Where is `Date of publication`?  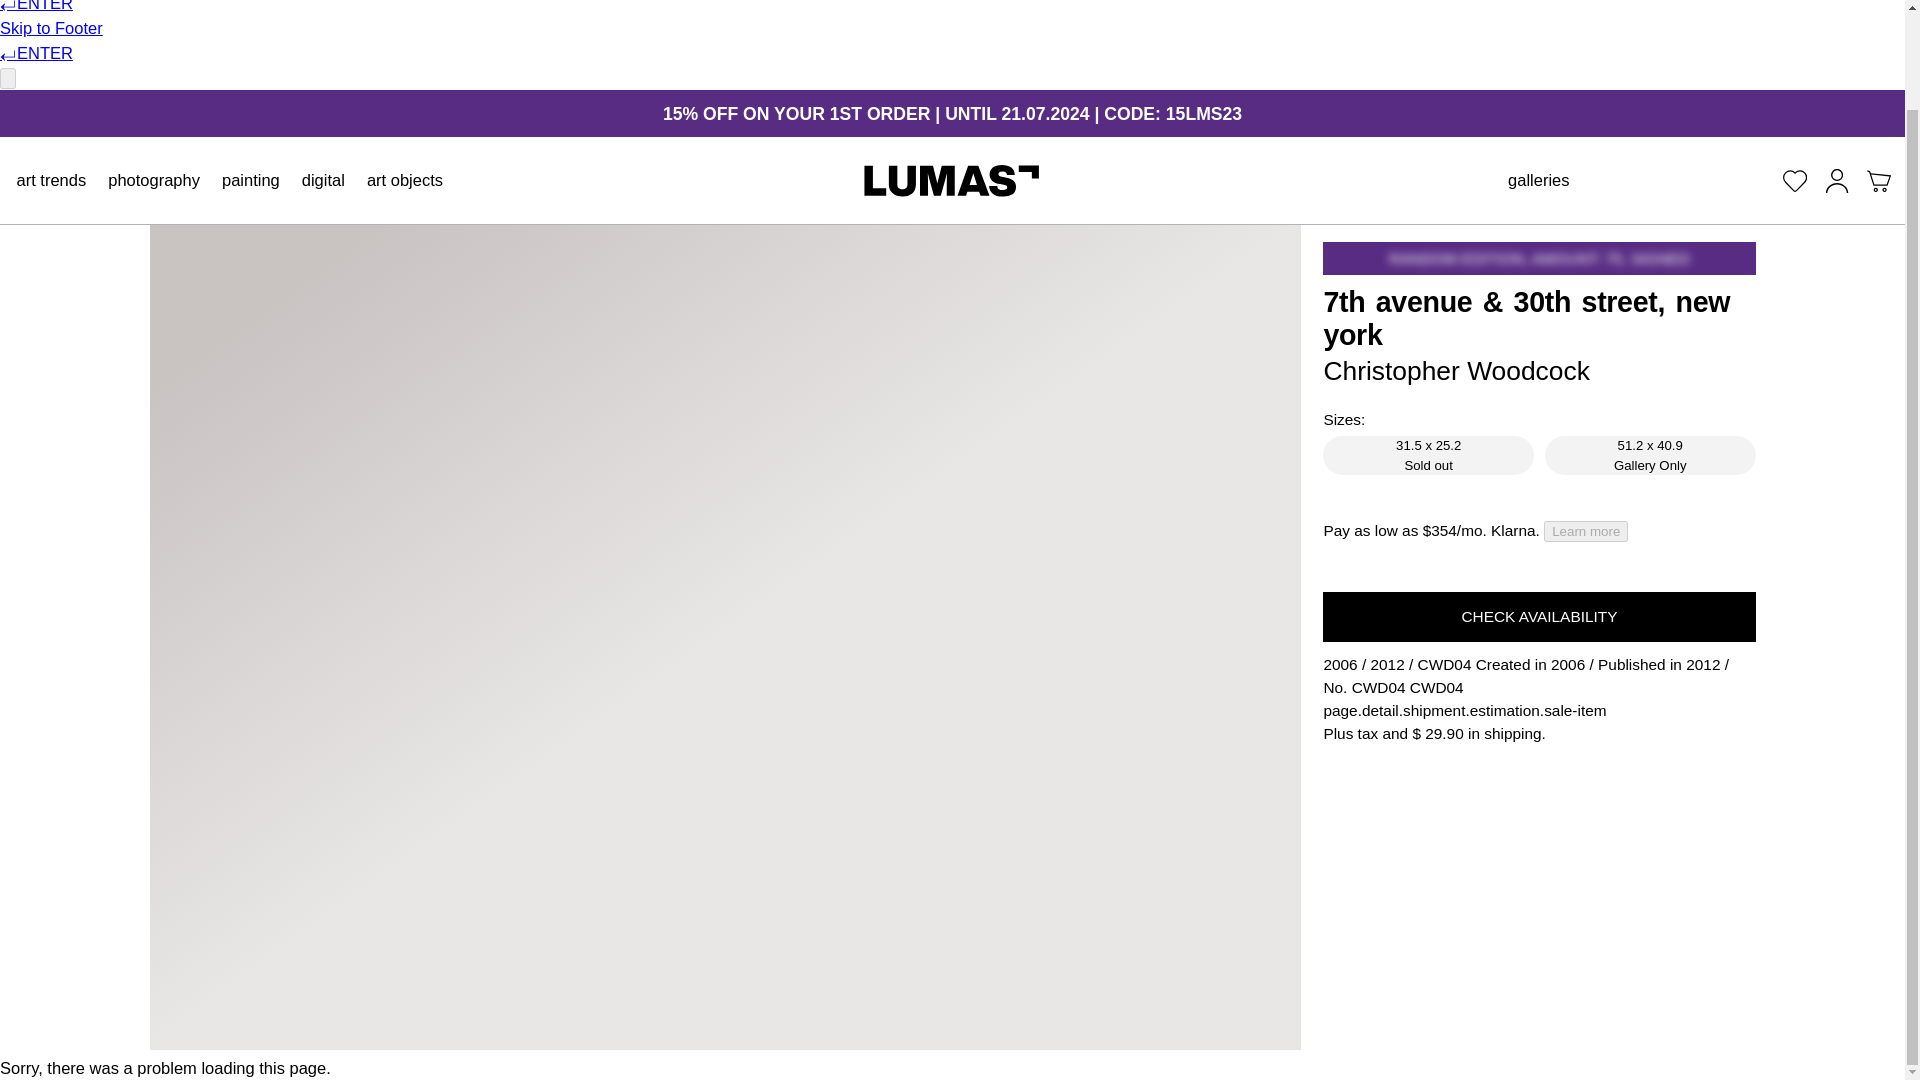 Date of publication is located at coordinates (1386, 664).